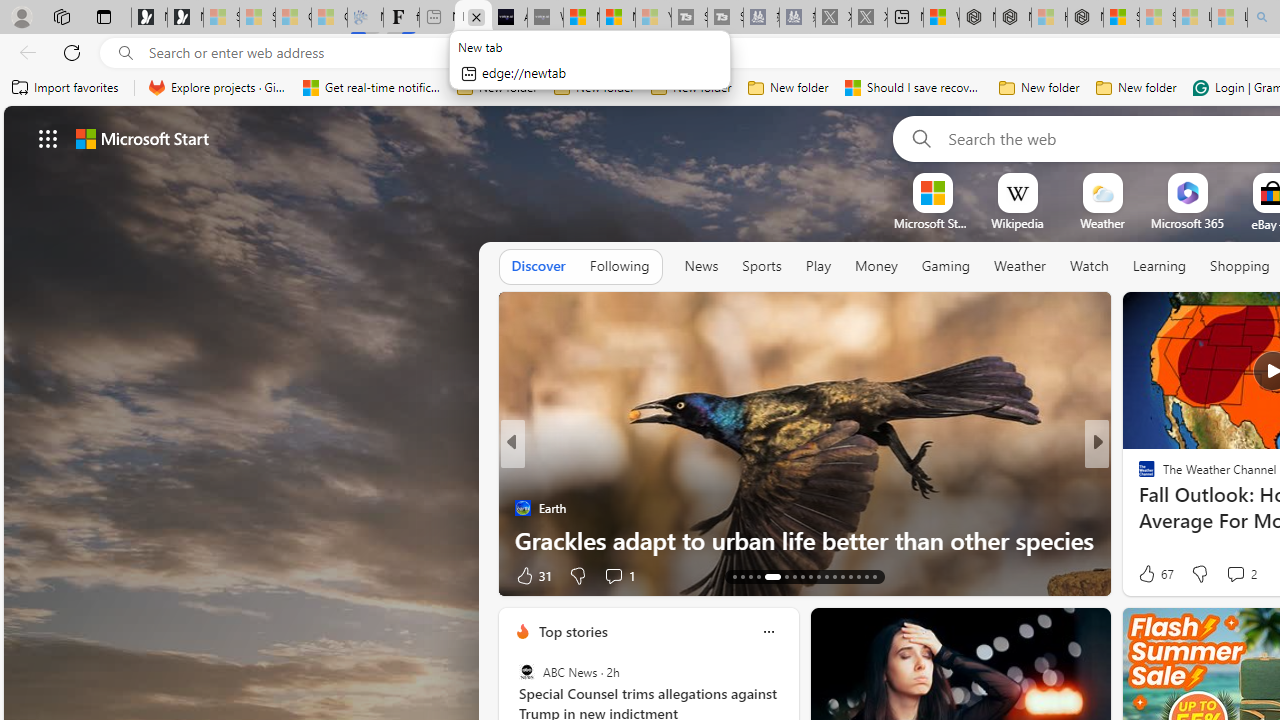 This screenshot has width=1280, height=720. What do you see at coordinates (1244, 574) in the screenshot?
I see `View comments 11 Comment` at bounding box center [1244, 574].